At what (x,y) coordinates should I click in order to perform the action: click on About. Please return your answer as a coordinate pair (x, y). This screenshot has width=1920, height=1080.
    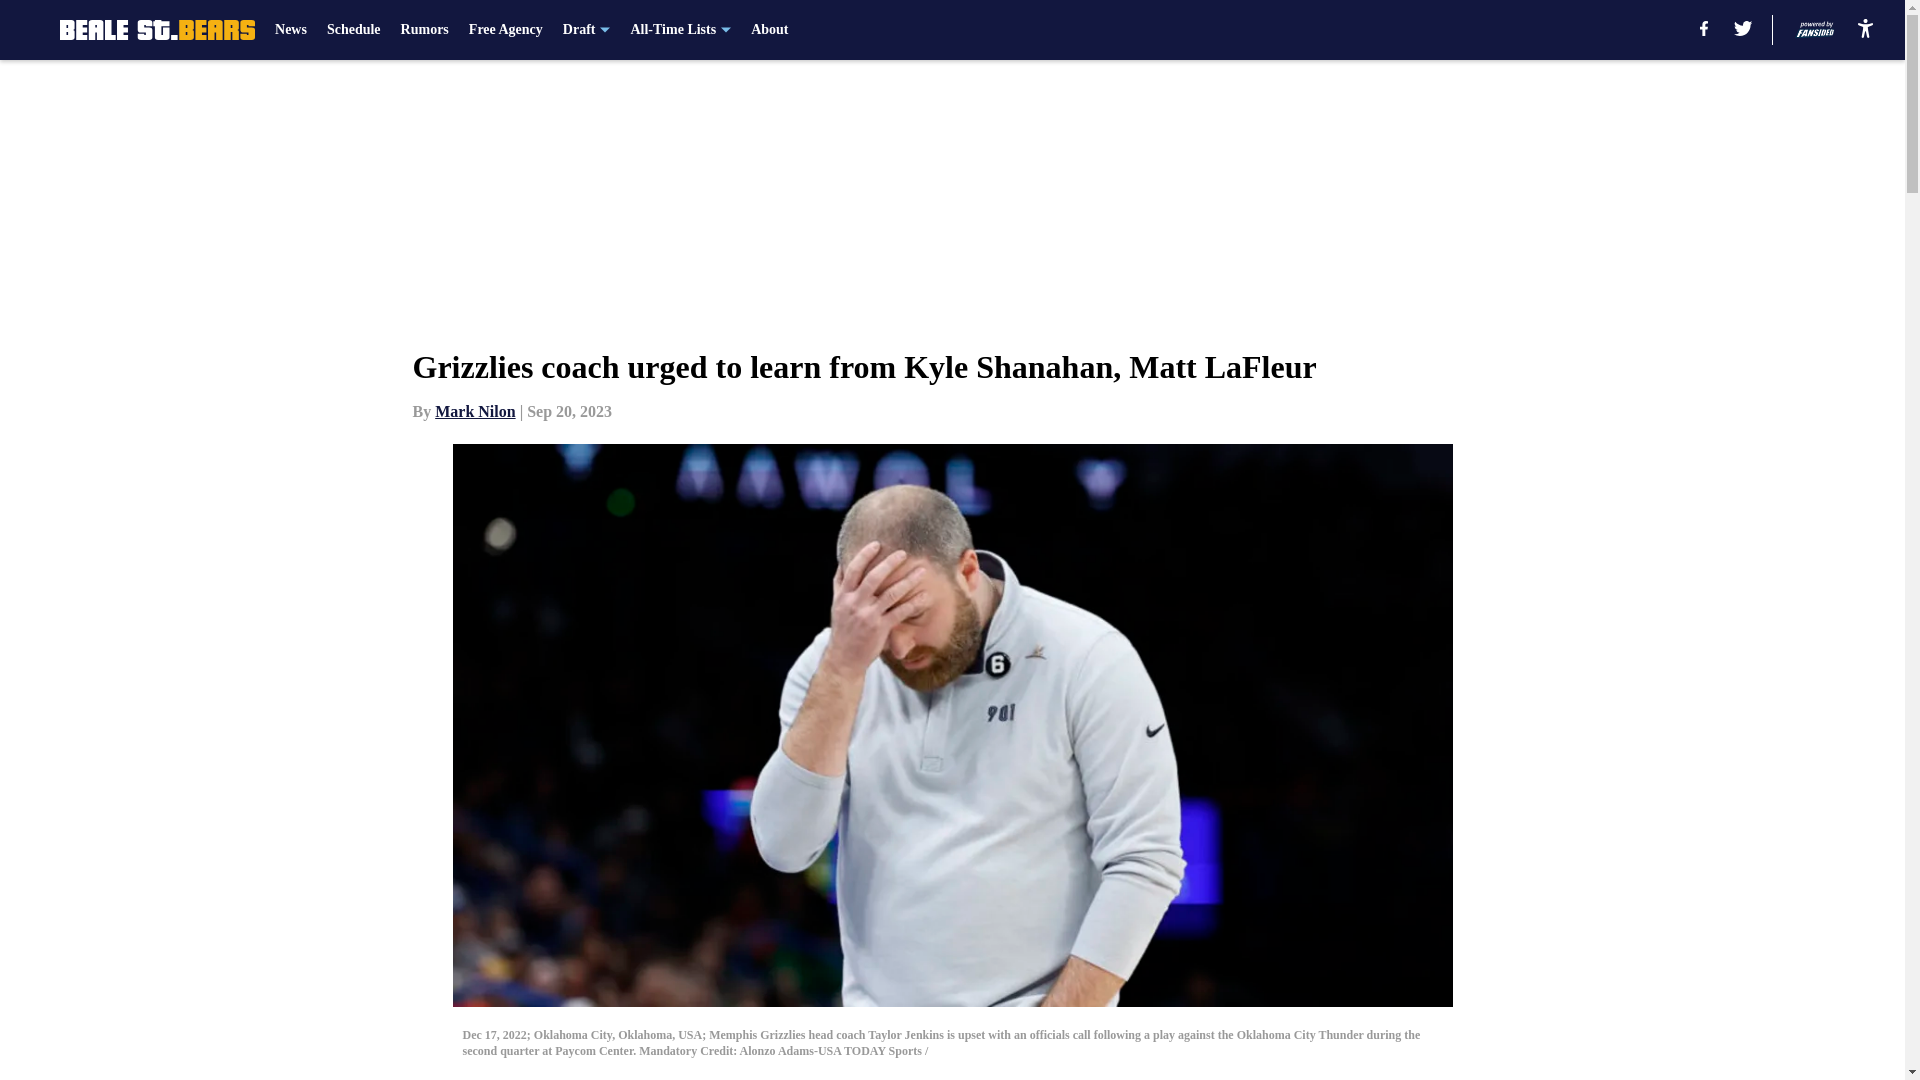
    Looking at the image, I should click on (768, 30).